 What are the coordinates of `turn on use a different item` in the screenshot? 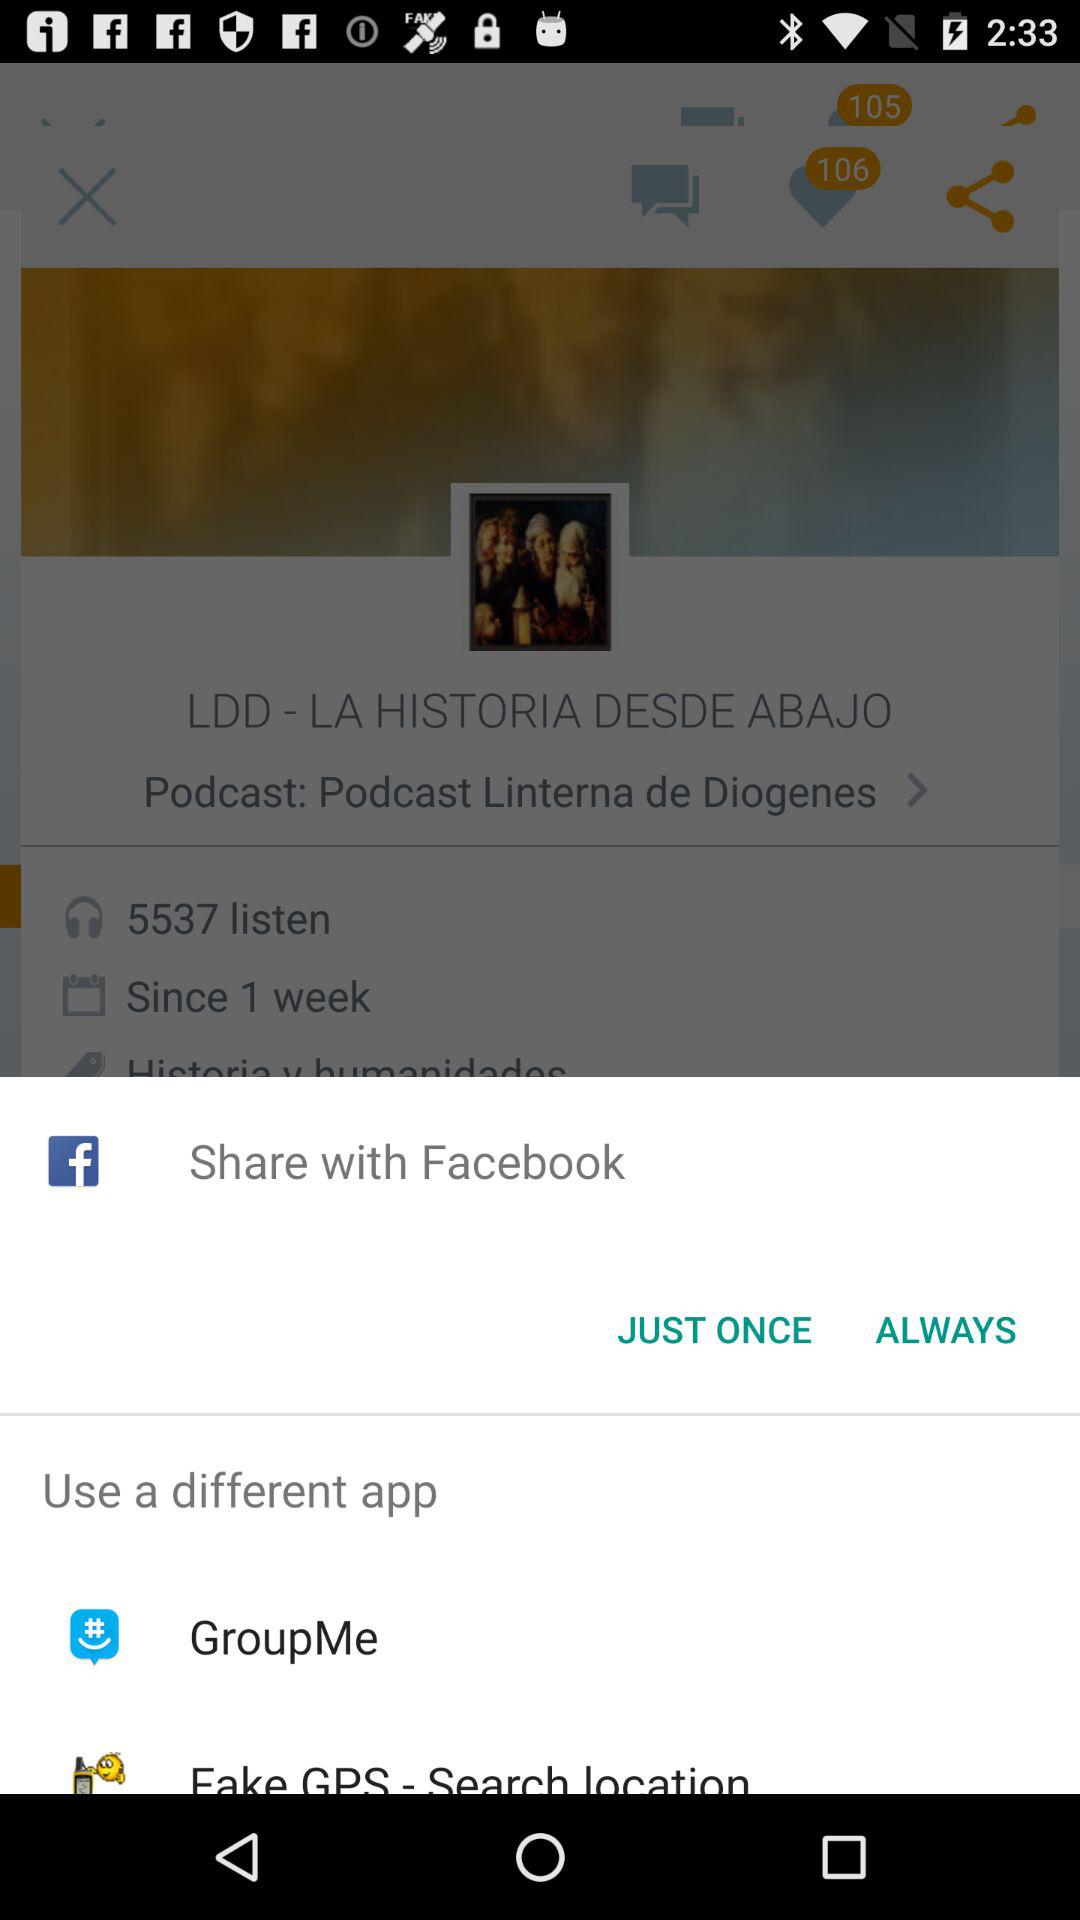 It's located at (540, 1489).